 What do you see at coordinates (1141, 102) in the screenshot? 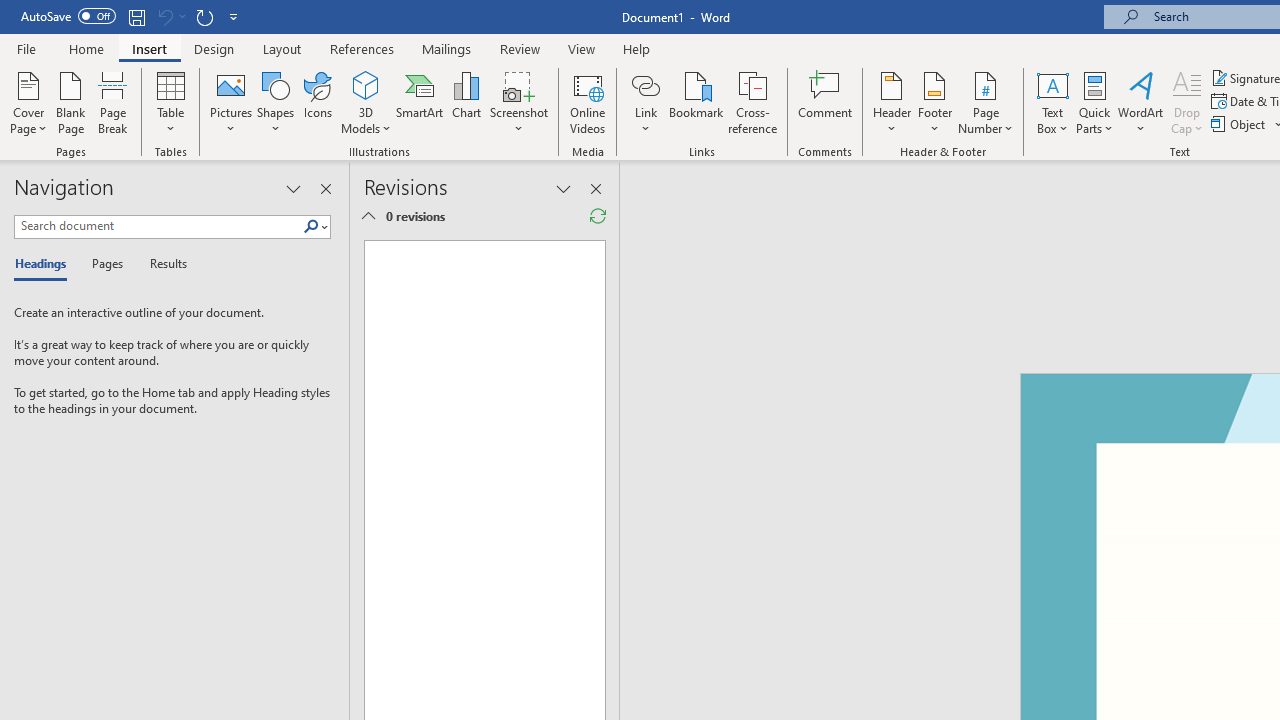
I see `WordArt` at bounding box center [1141, 102].